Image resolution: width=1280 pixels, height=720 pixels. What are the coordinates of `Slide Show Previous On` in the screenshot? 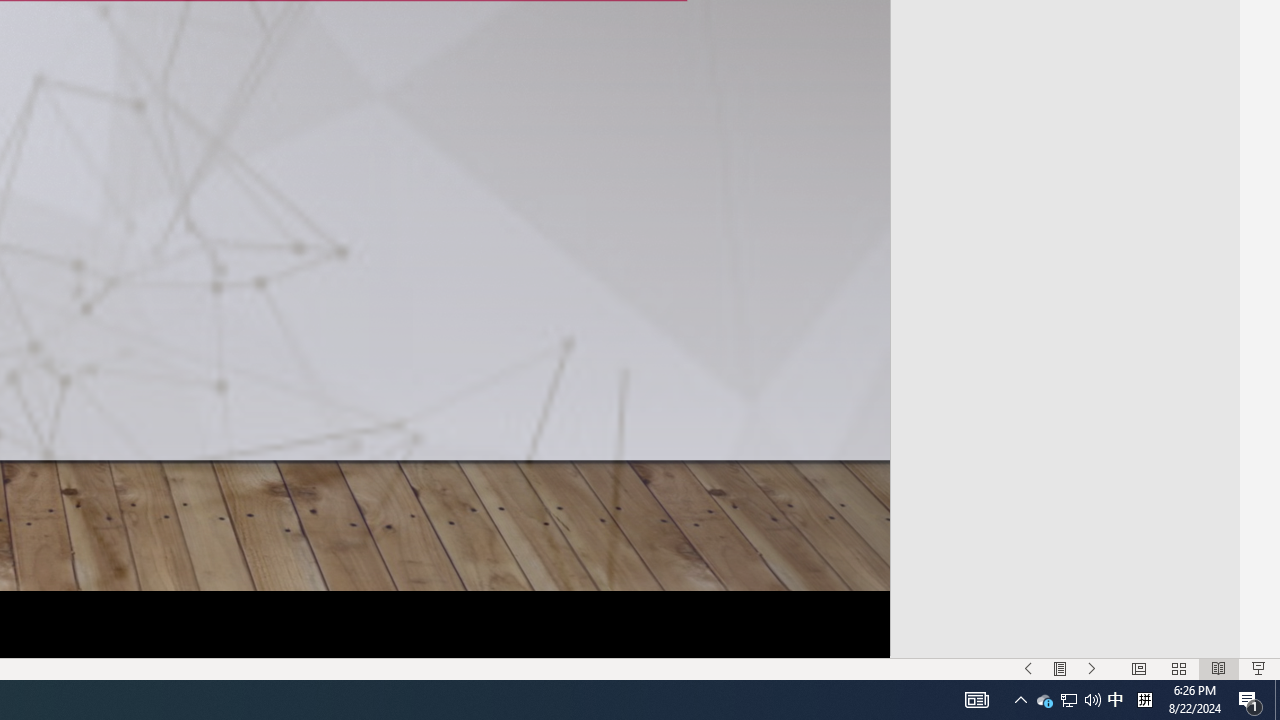 It's located at (1028, 668).